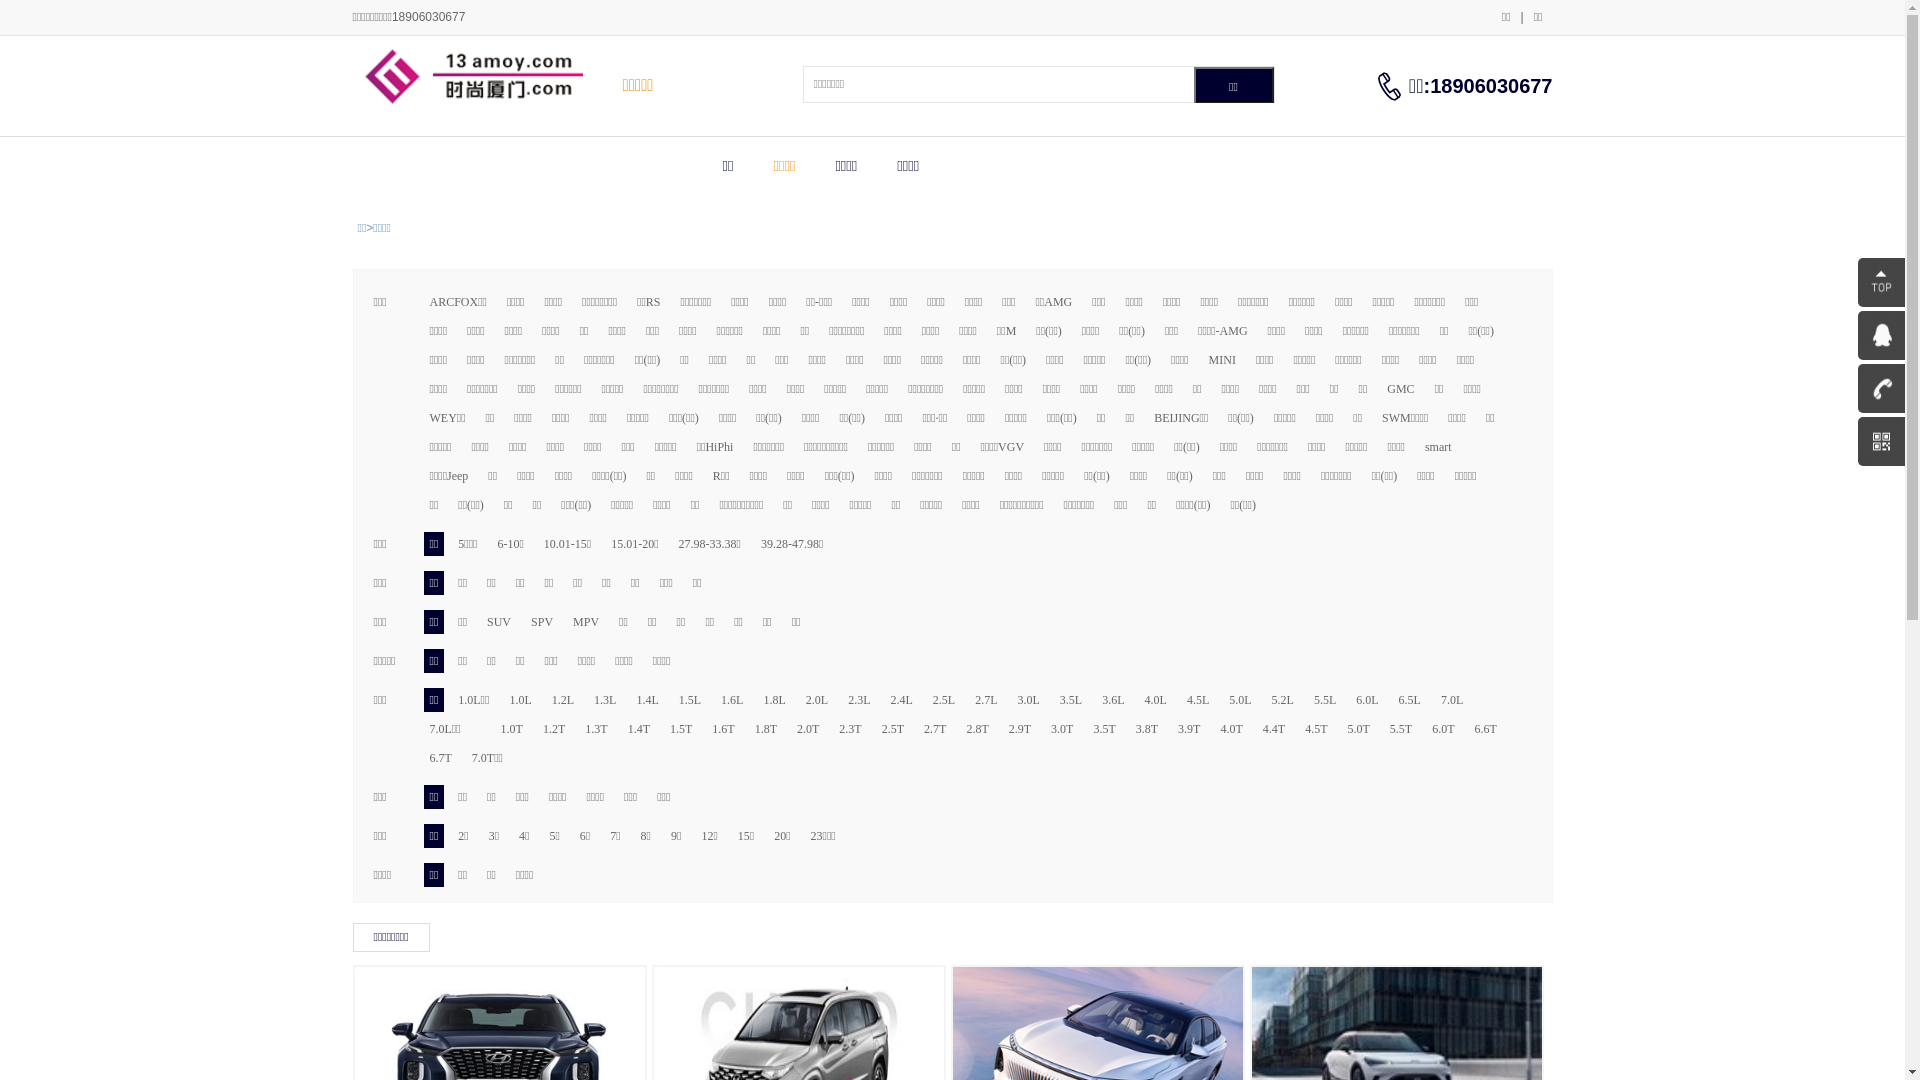  What do you see at coordinates (1316, 729) in the screenshot?
I see `4.5T` at bounding box center [1316, 729].